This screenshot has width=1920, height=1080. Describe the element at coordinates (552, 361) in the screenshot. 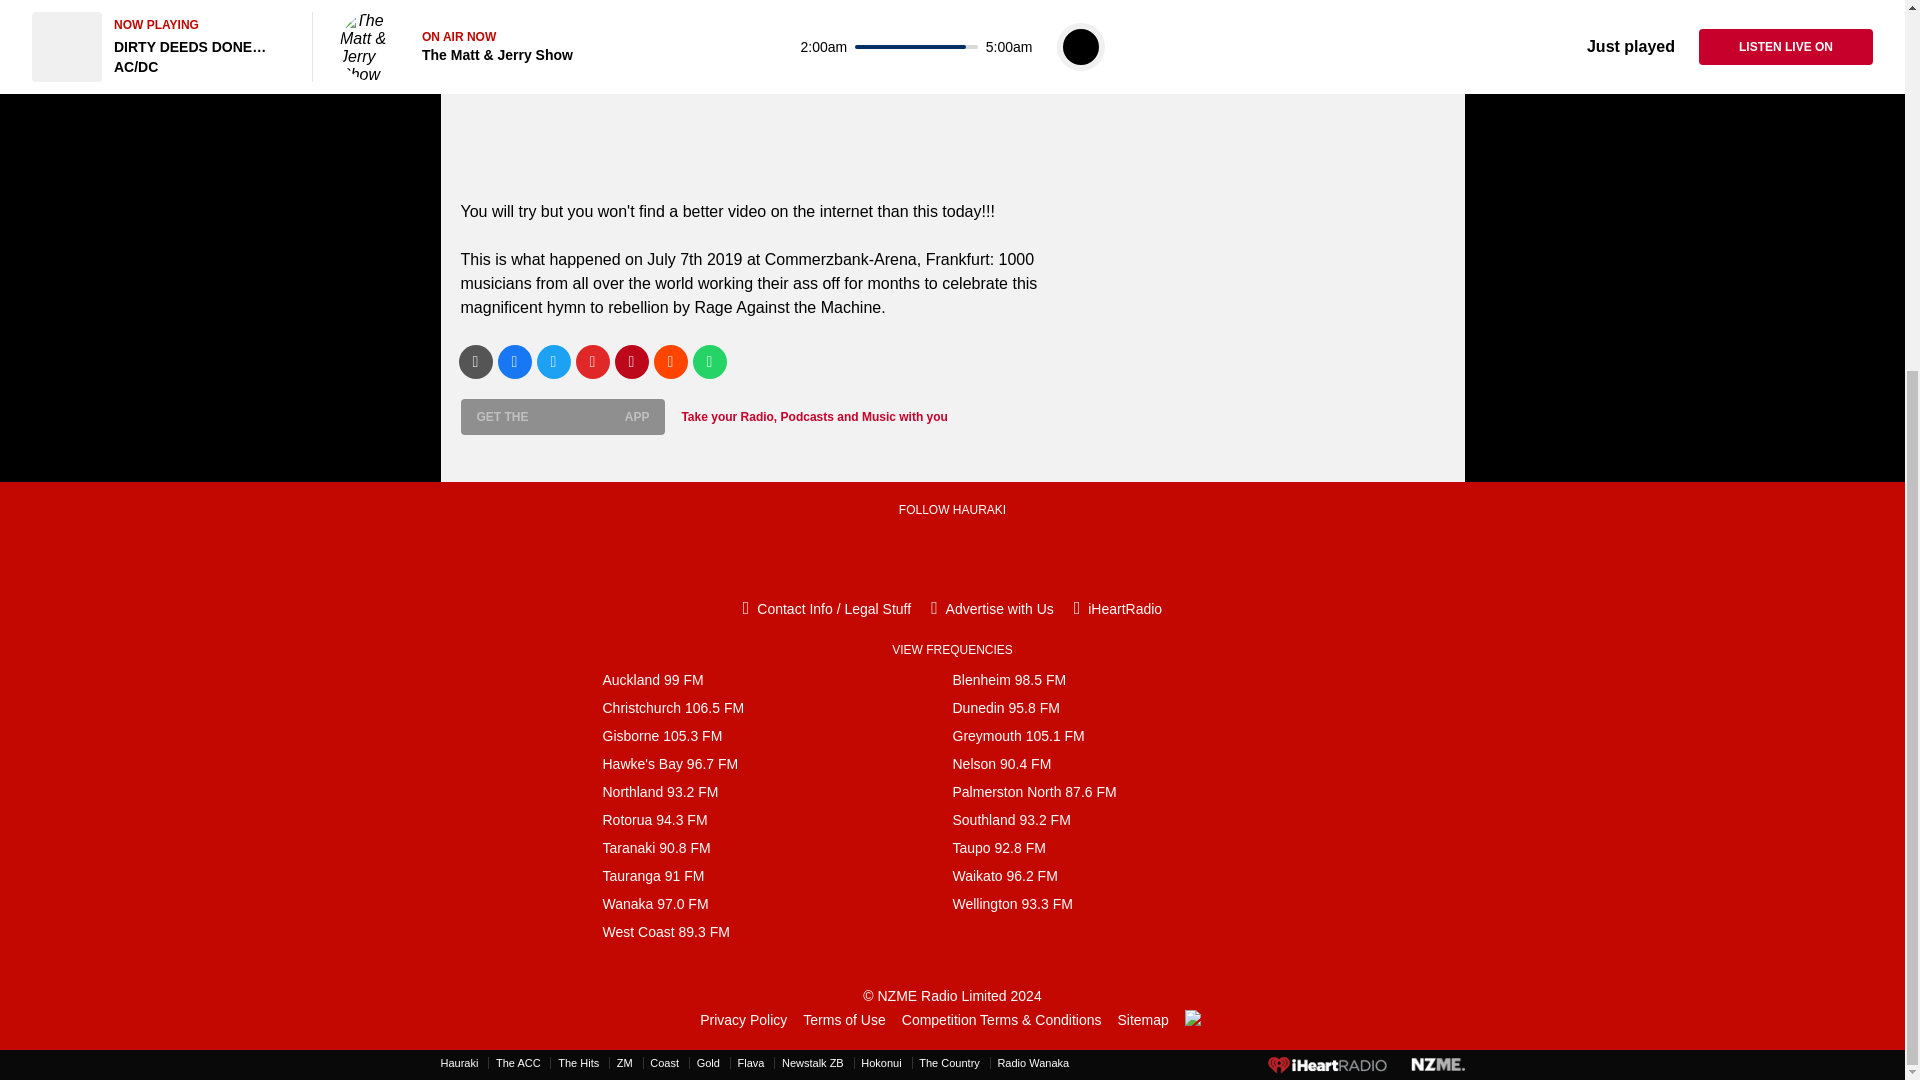

I see `Share with twitter` at that location.